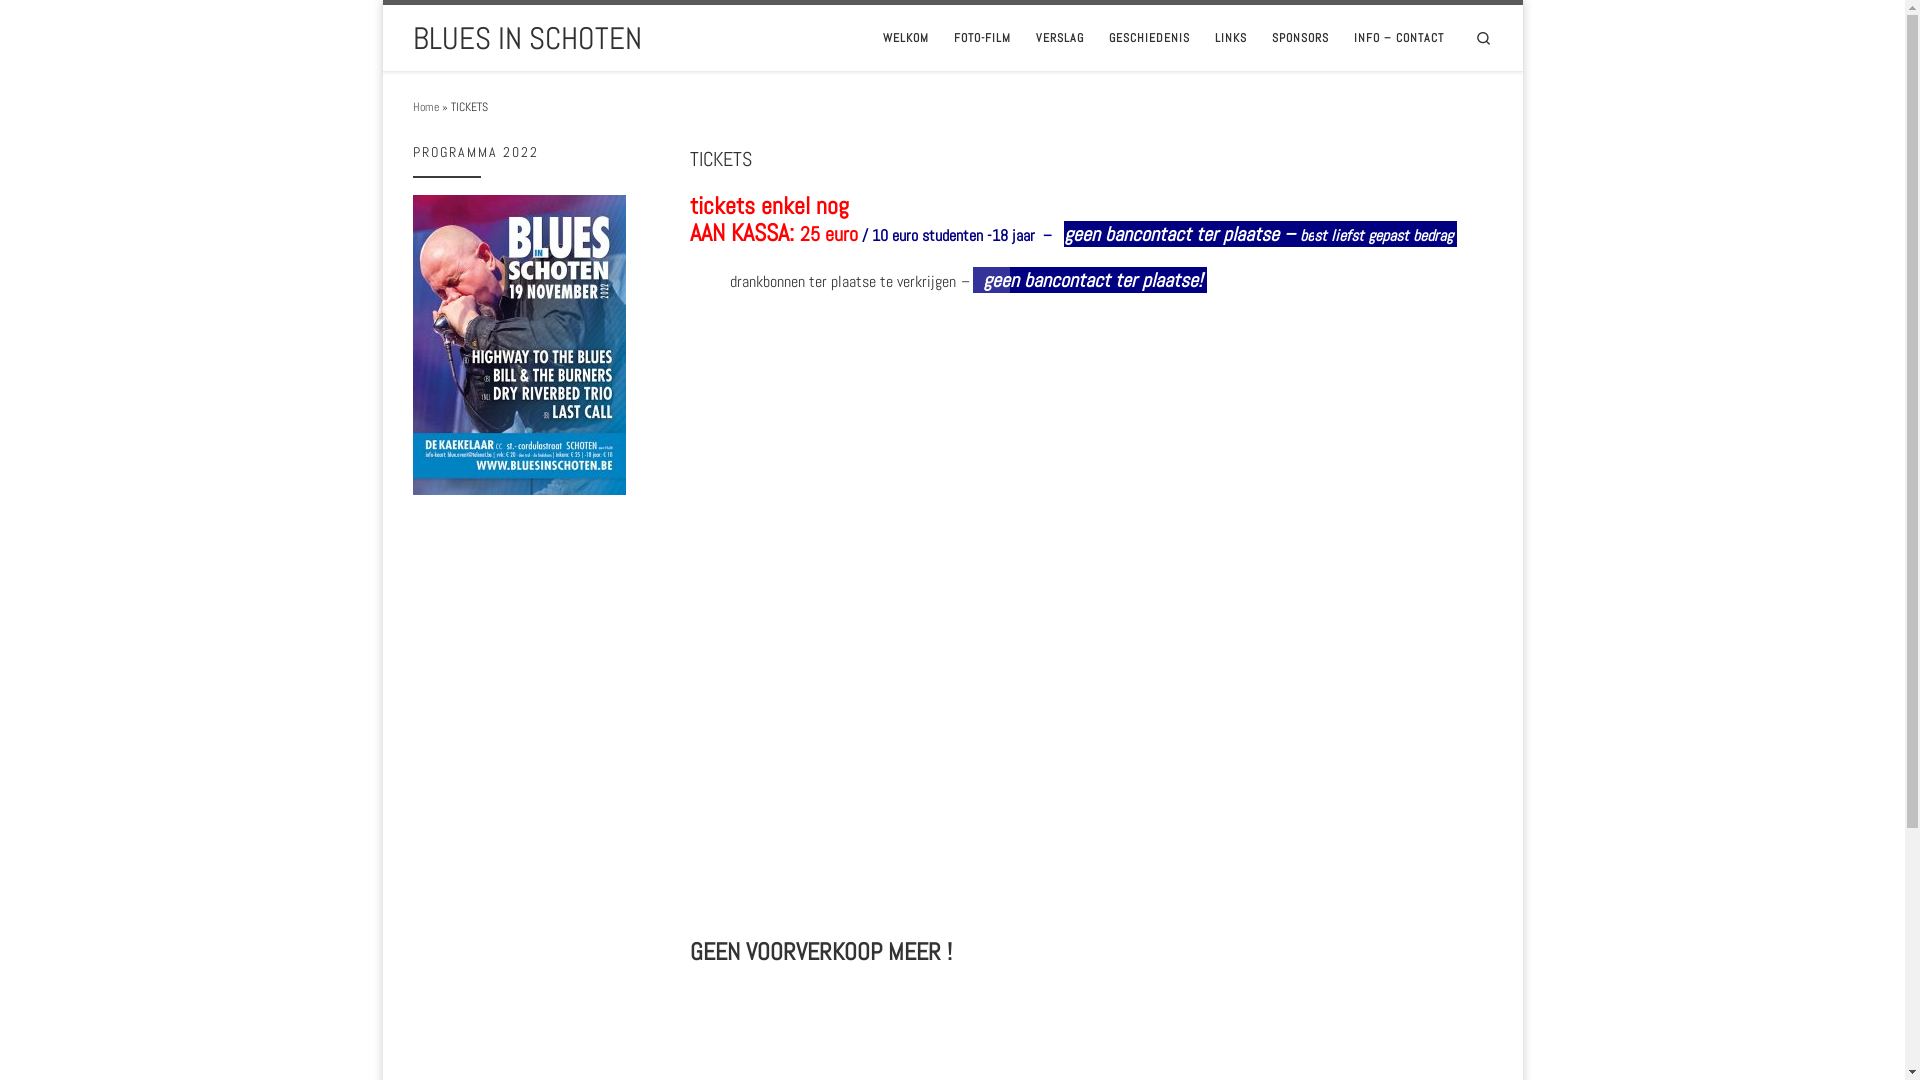 This screenshot has width=1920, height=1080. I want to click on Skip to content, so click(66, 27).